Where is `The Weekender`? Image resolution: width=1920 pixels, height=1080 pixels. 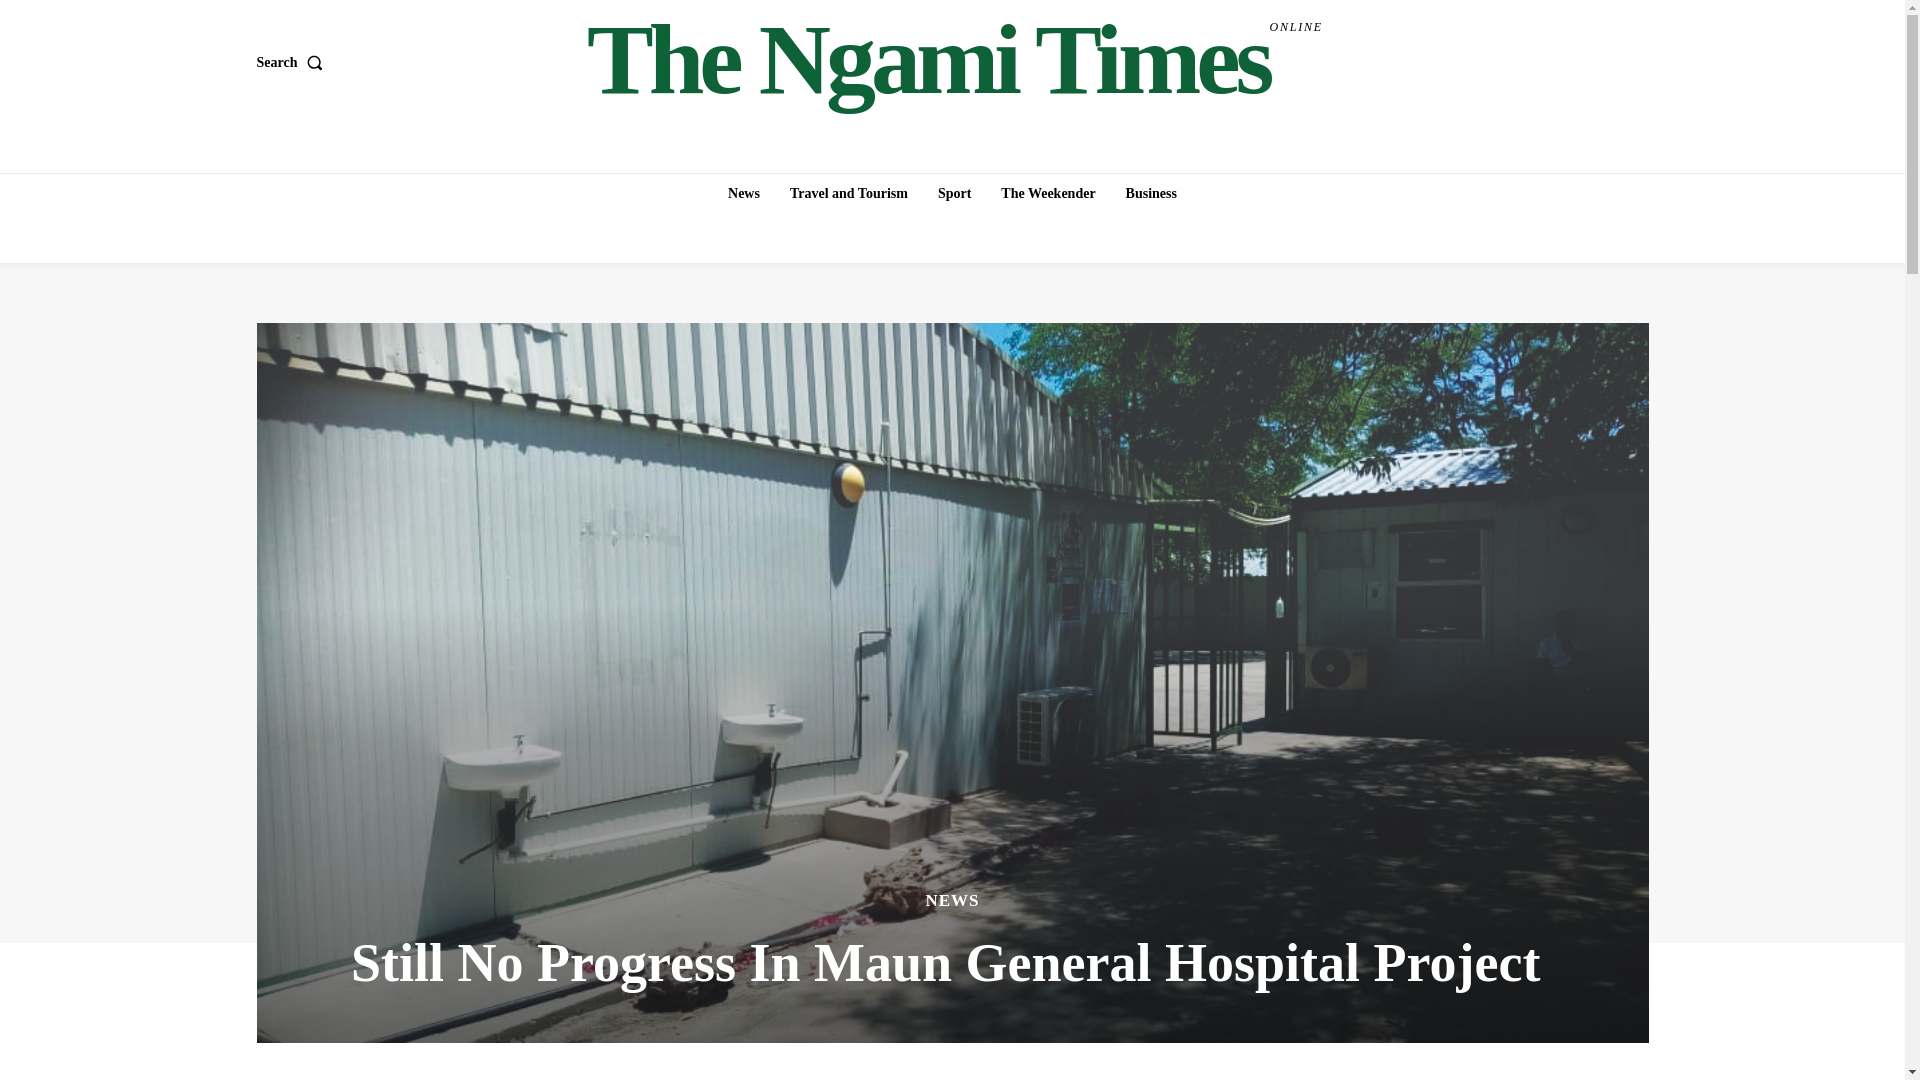
The Weekender is located at coordinates (1048, 193).